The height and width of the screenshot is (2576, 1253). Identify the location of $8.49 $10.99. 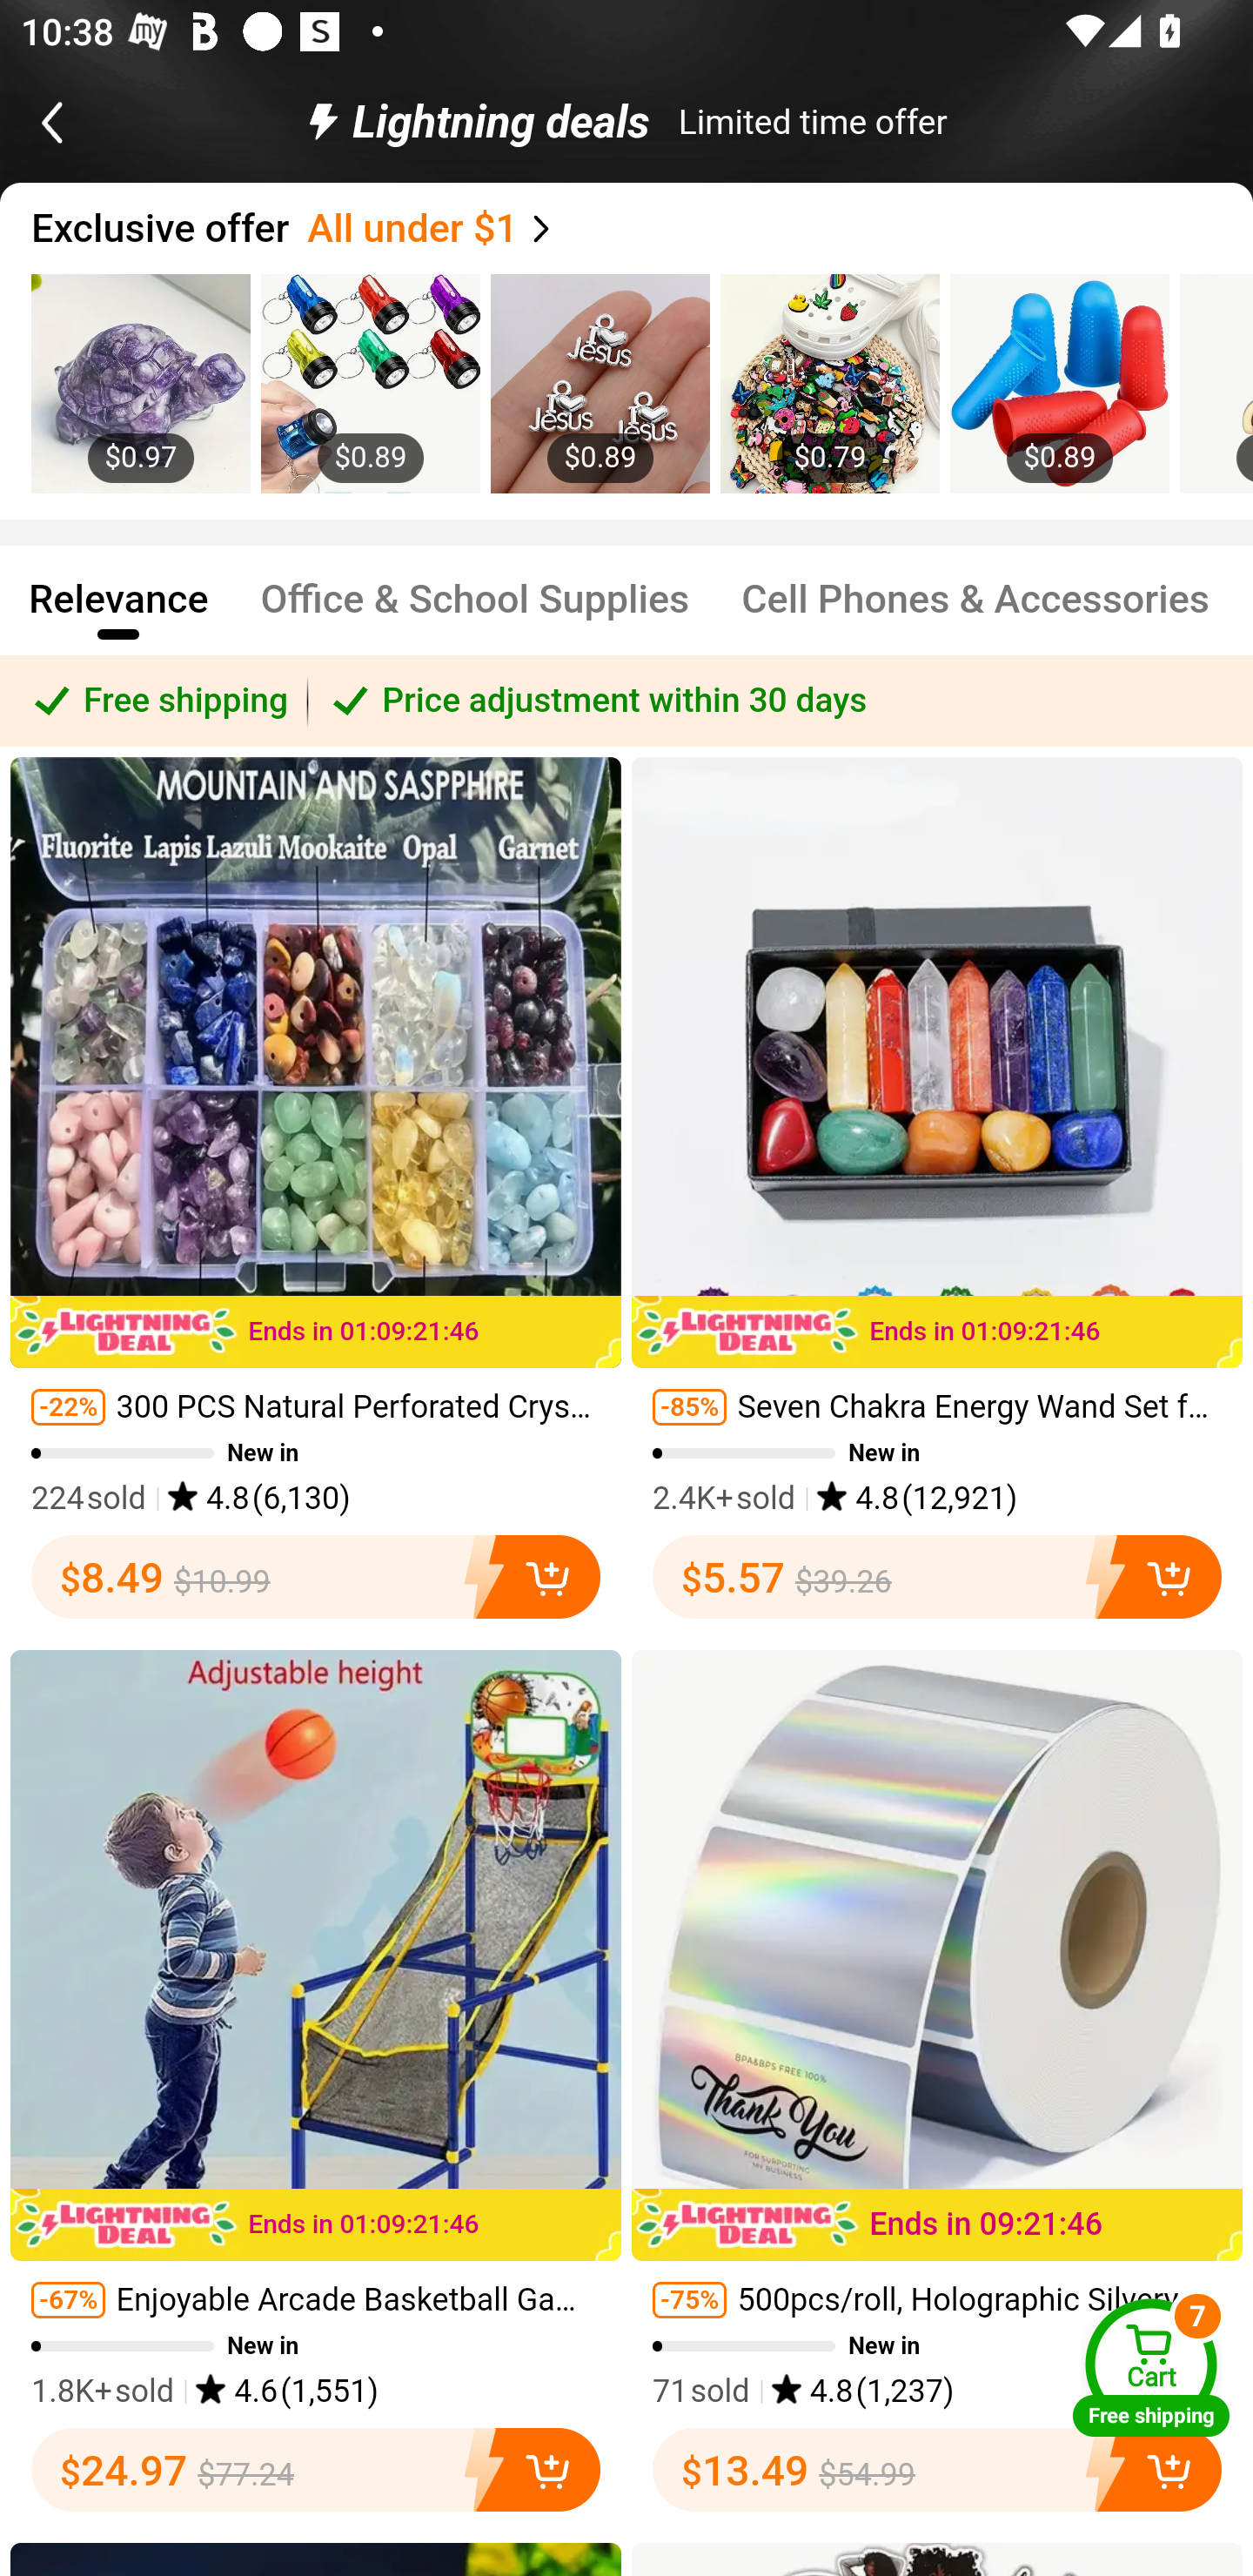
(315, 1576).